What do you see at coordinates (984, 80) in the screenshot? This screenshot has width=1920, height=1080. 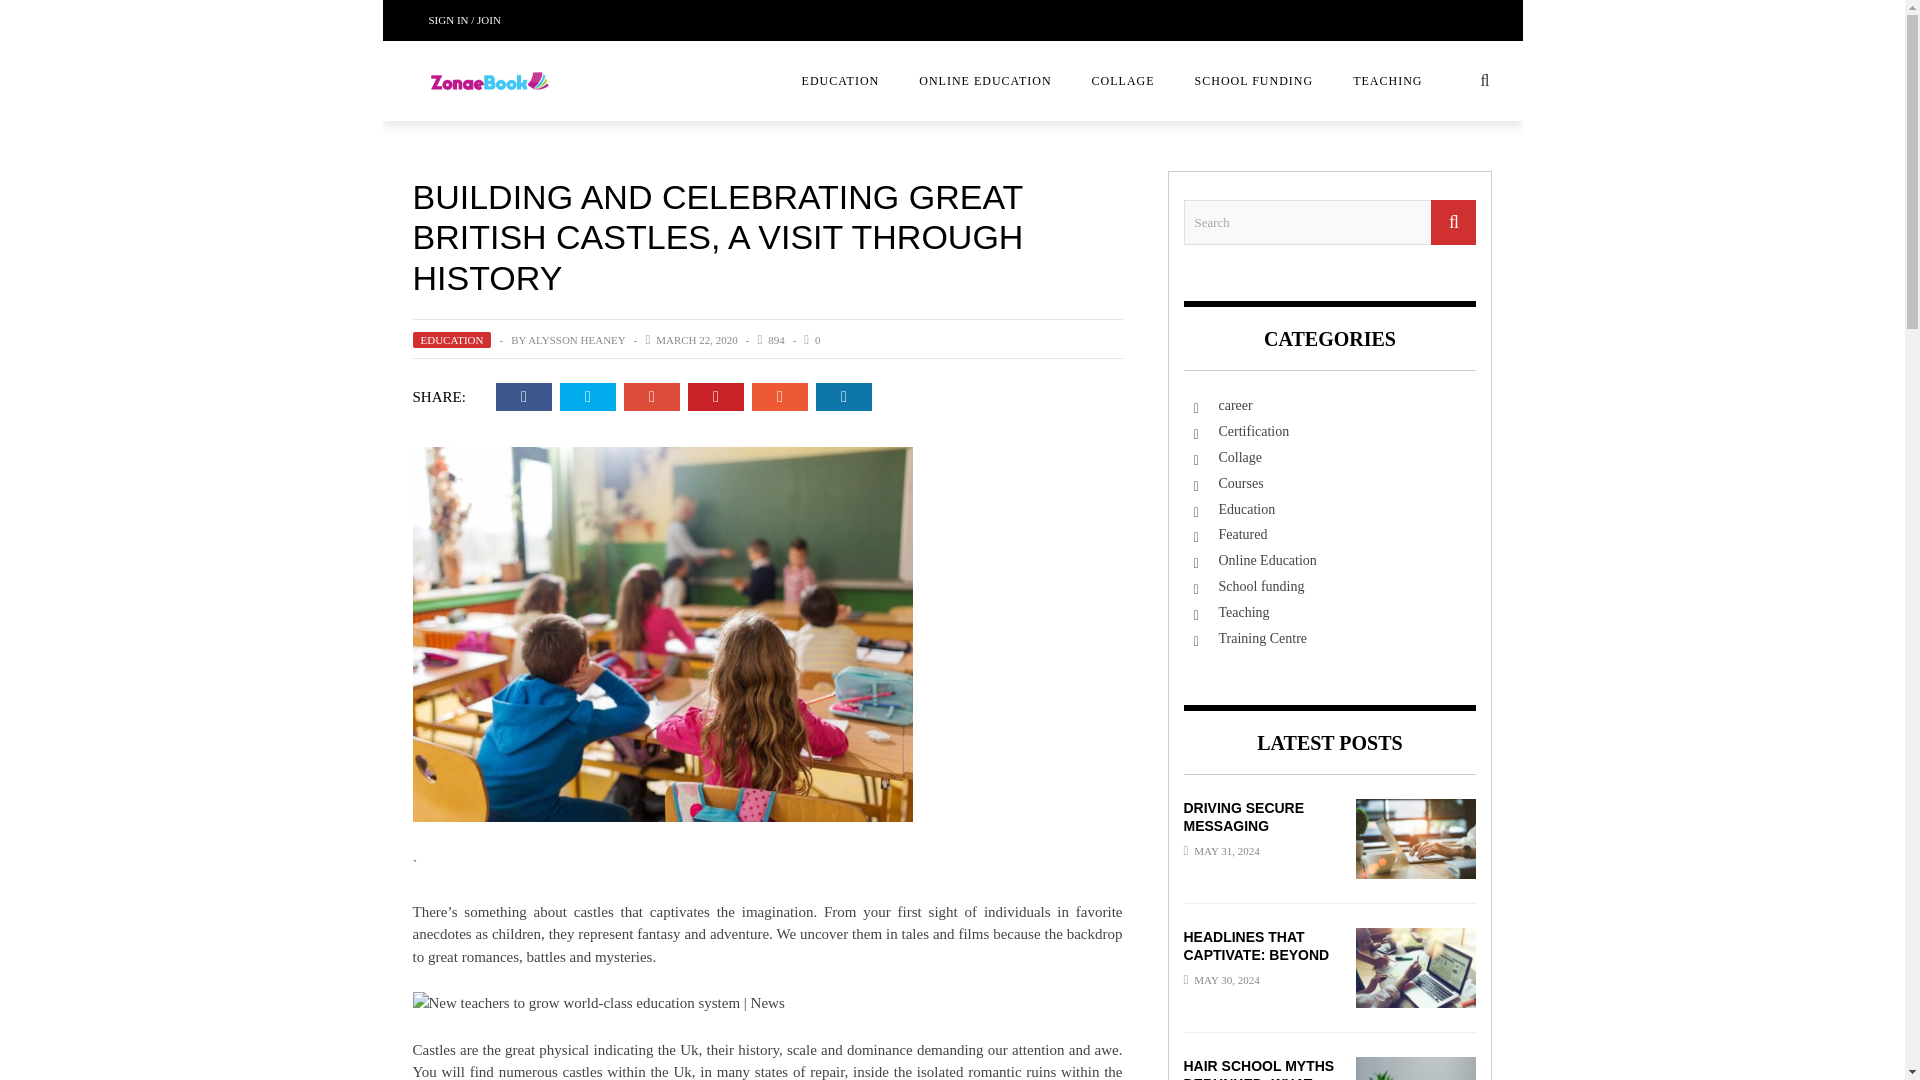 I see `ONLINE EDUCATION` at bounding box center [984, 80].